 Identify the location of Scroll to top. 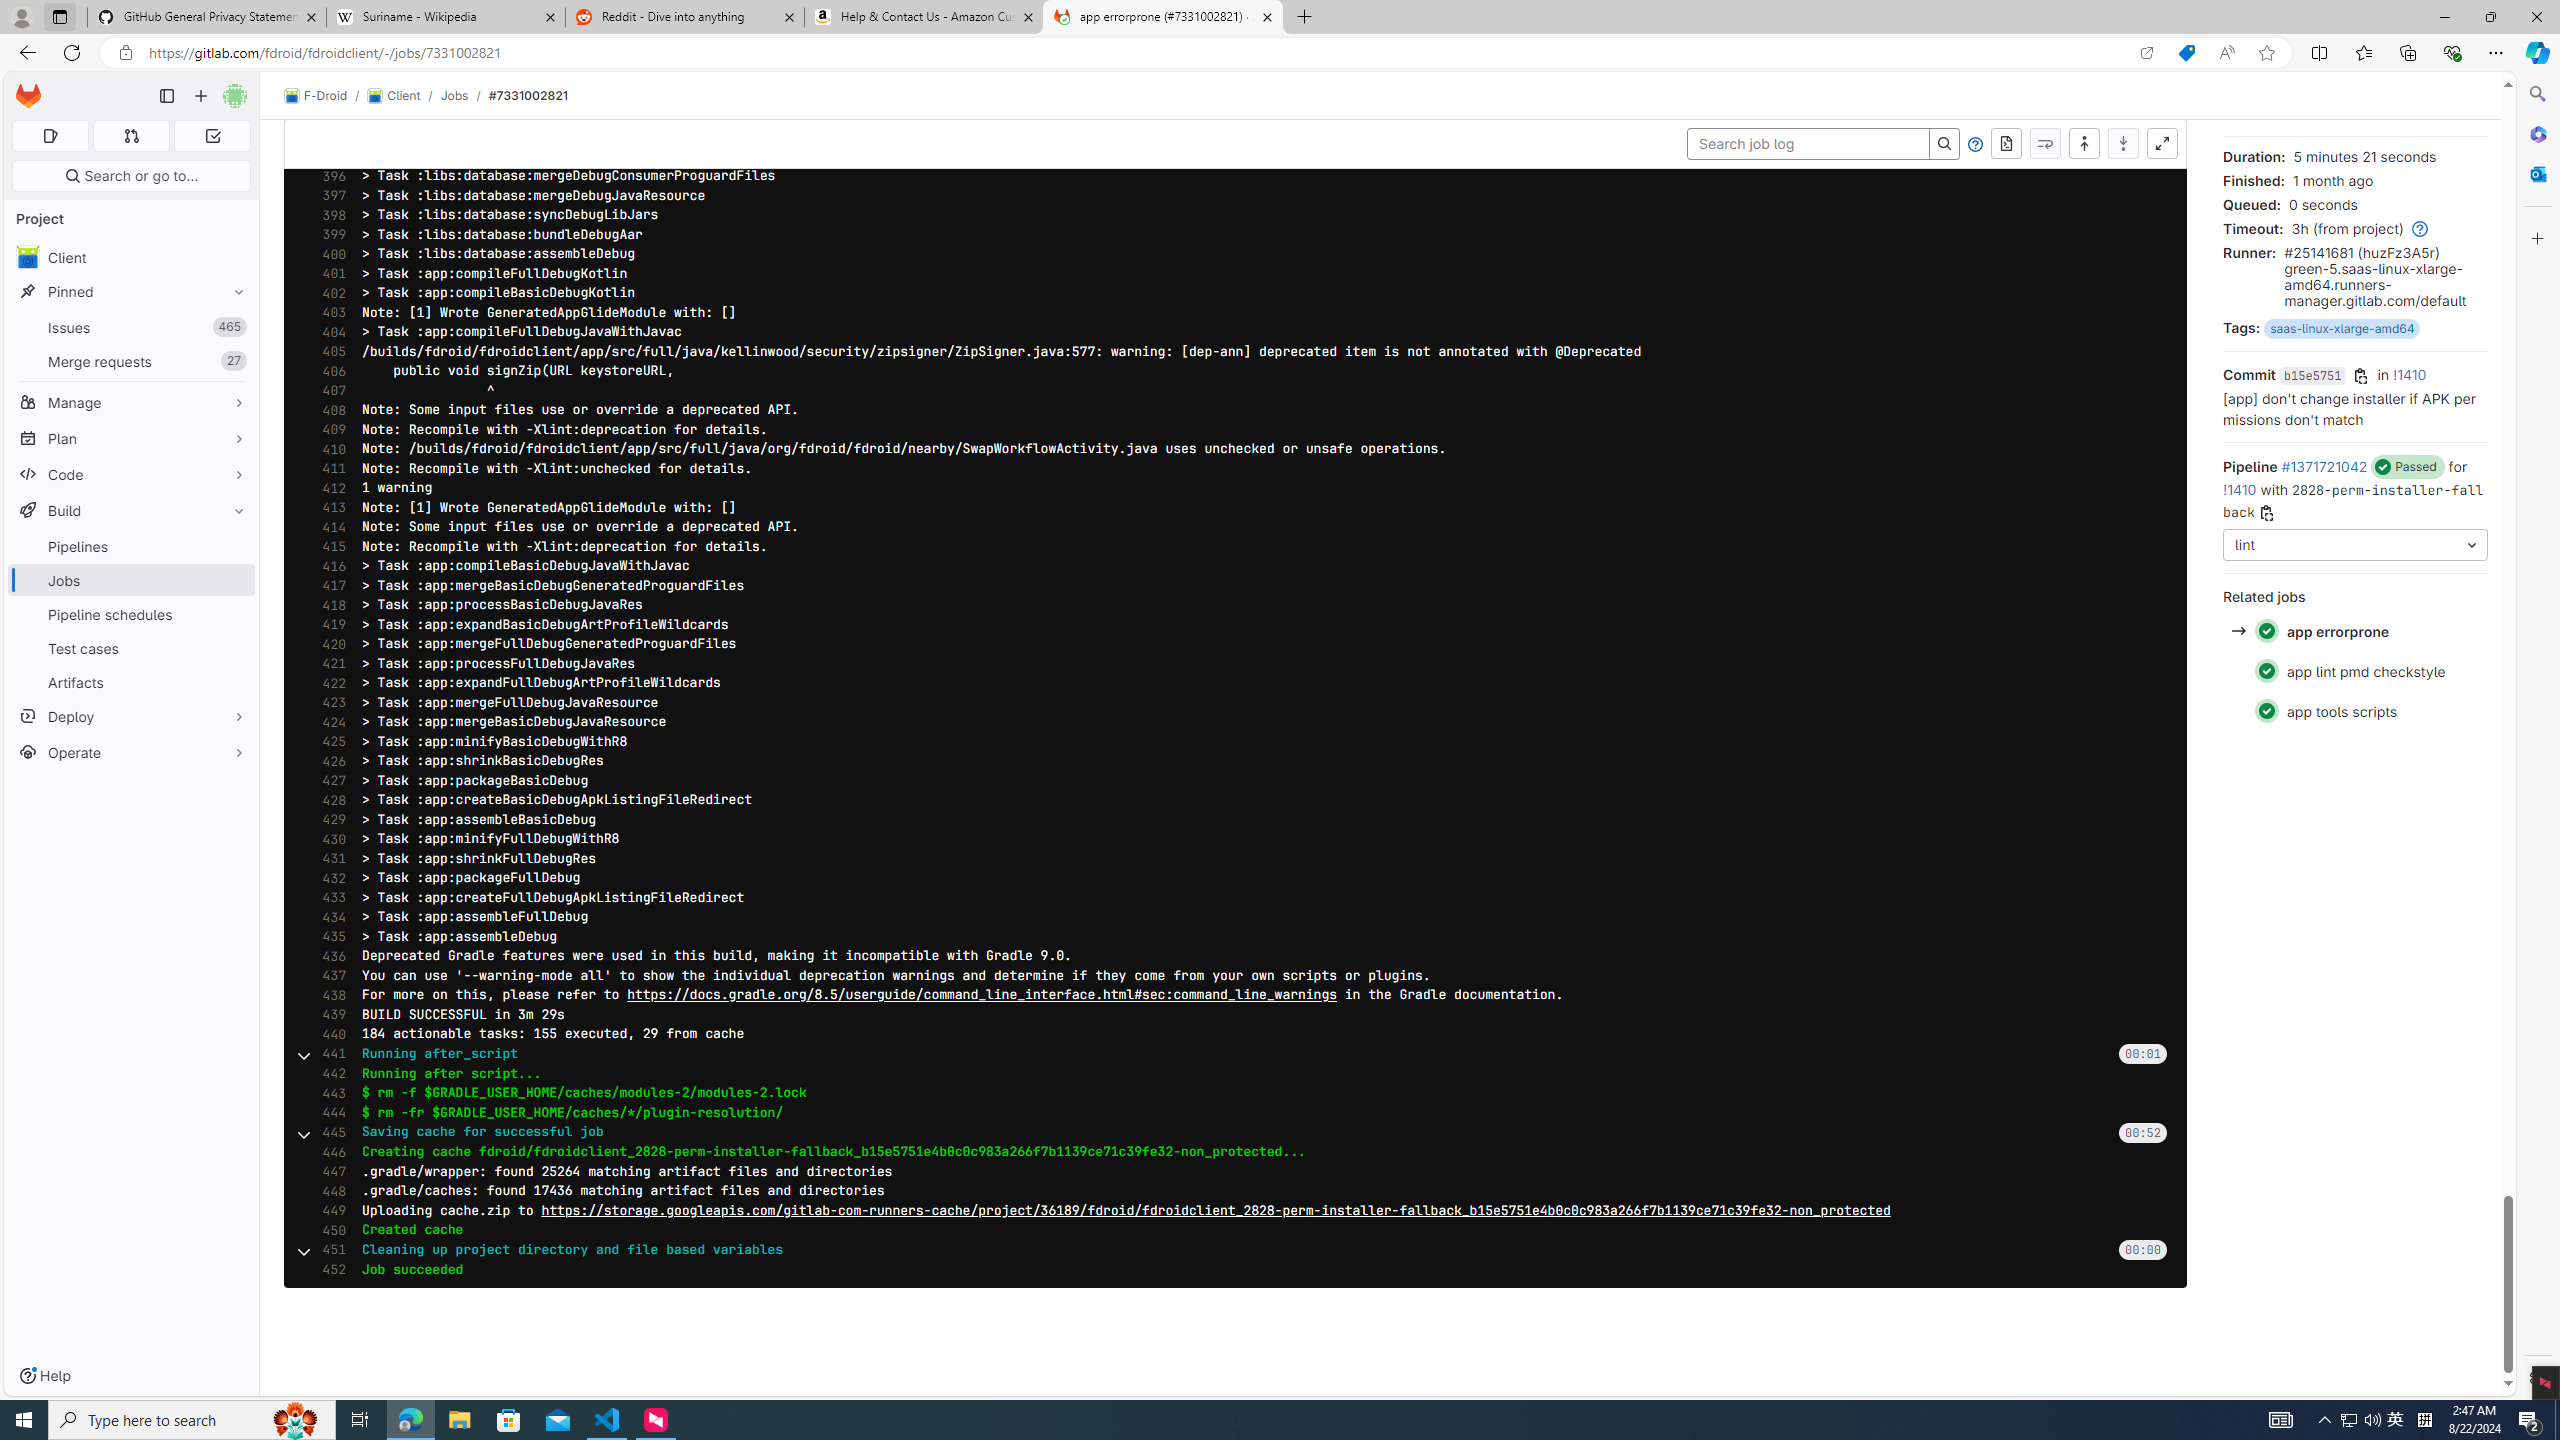
(2084, 144).